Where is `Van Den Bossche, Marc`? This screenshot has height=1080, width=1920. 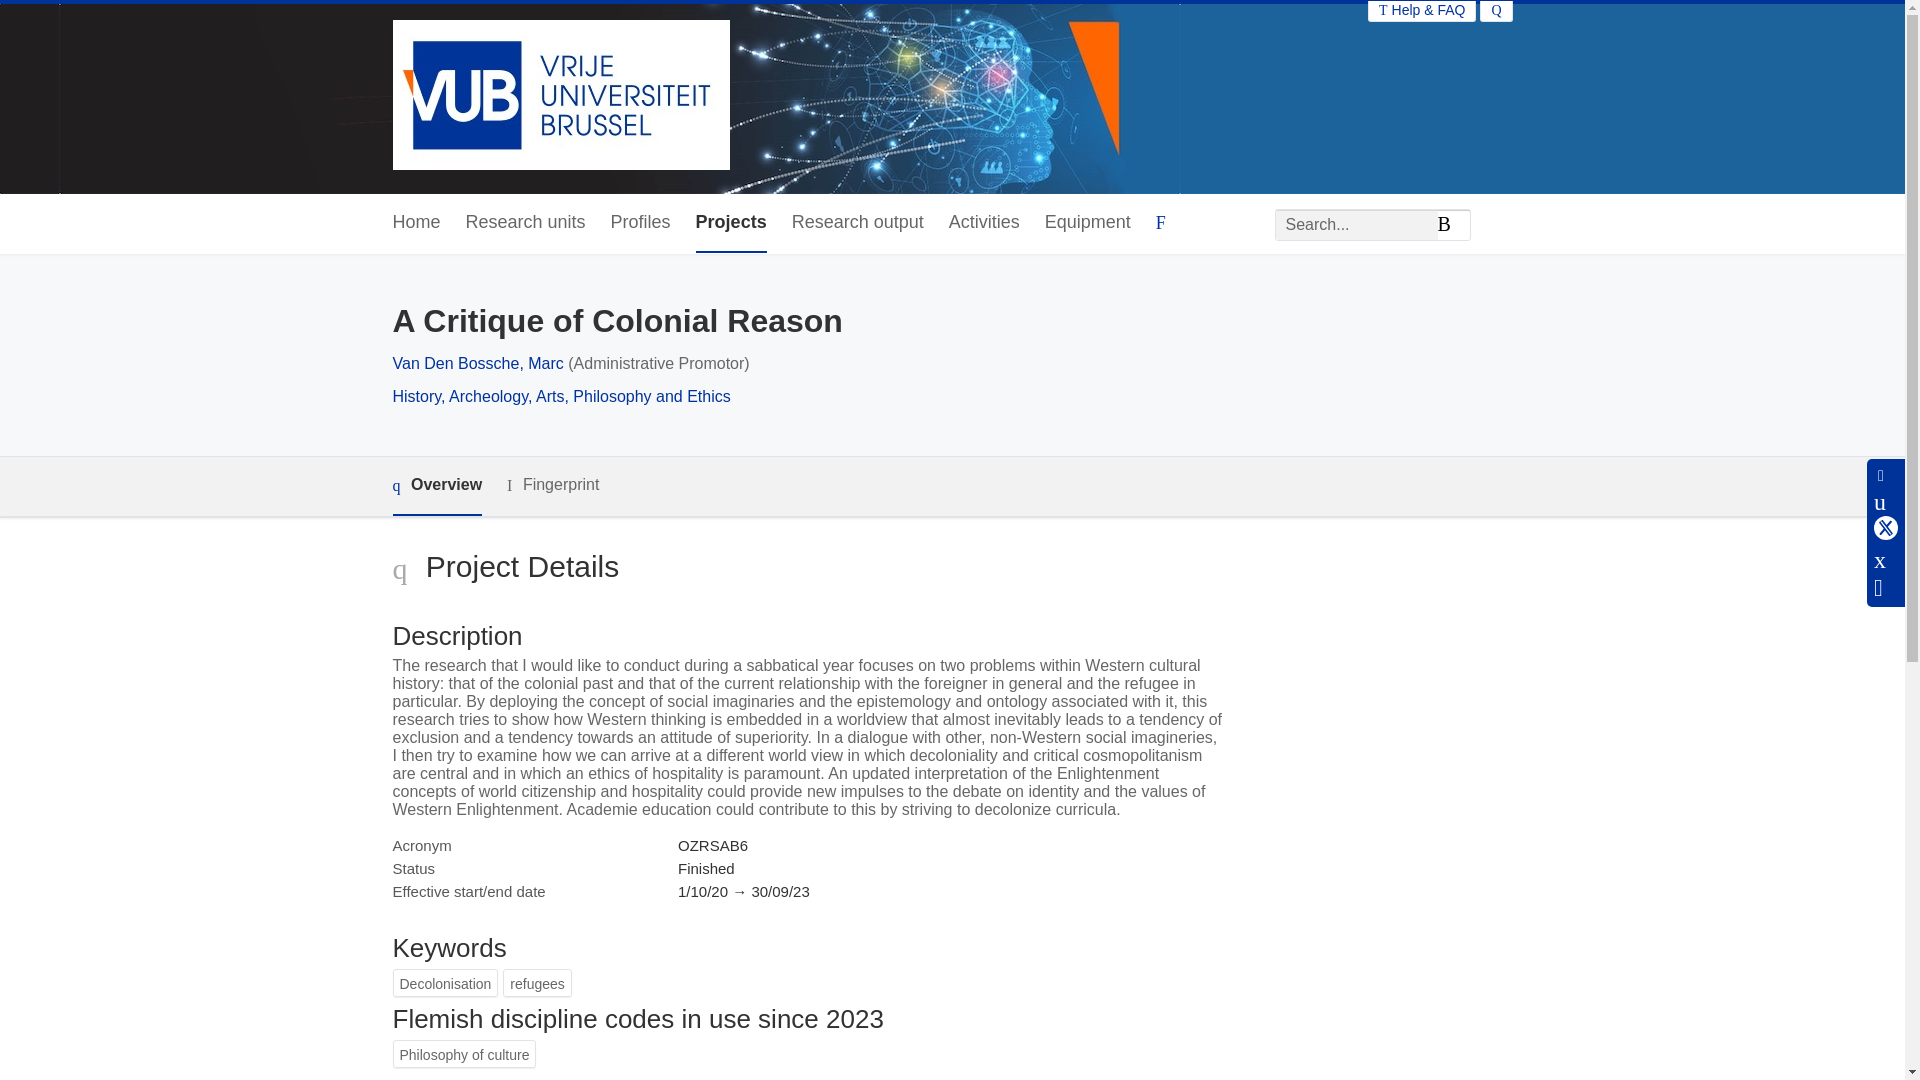 Van Den Bossche, Marc is located at coordinates (476, 363).